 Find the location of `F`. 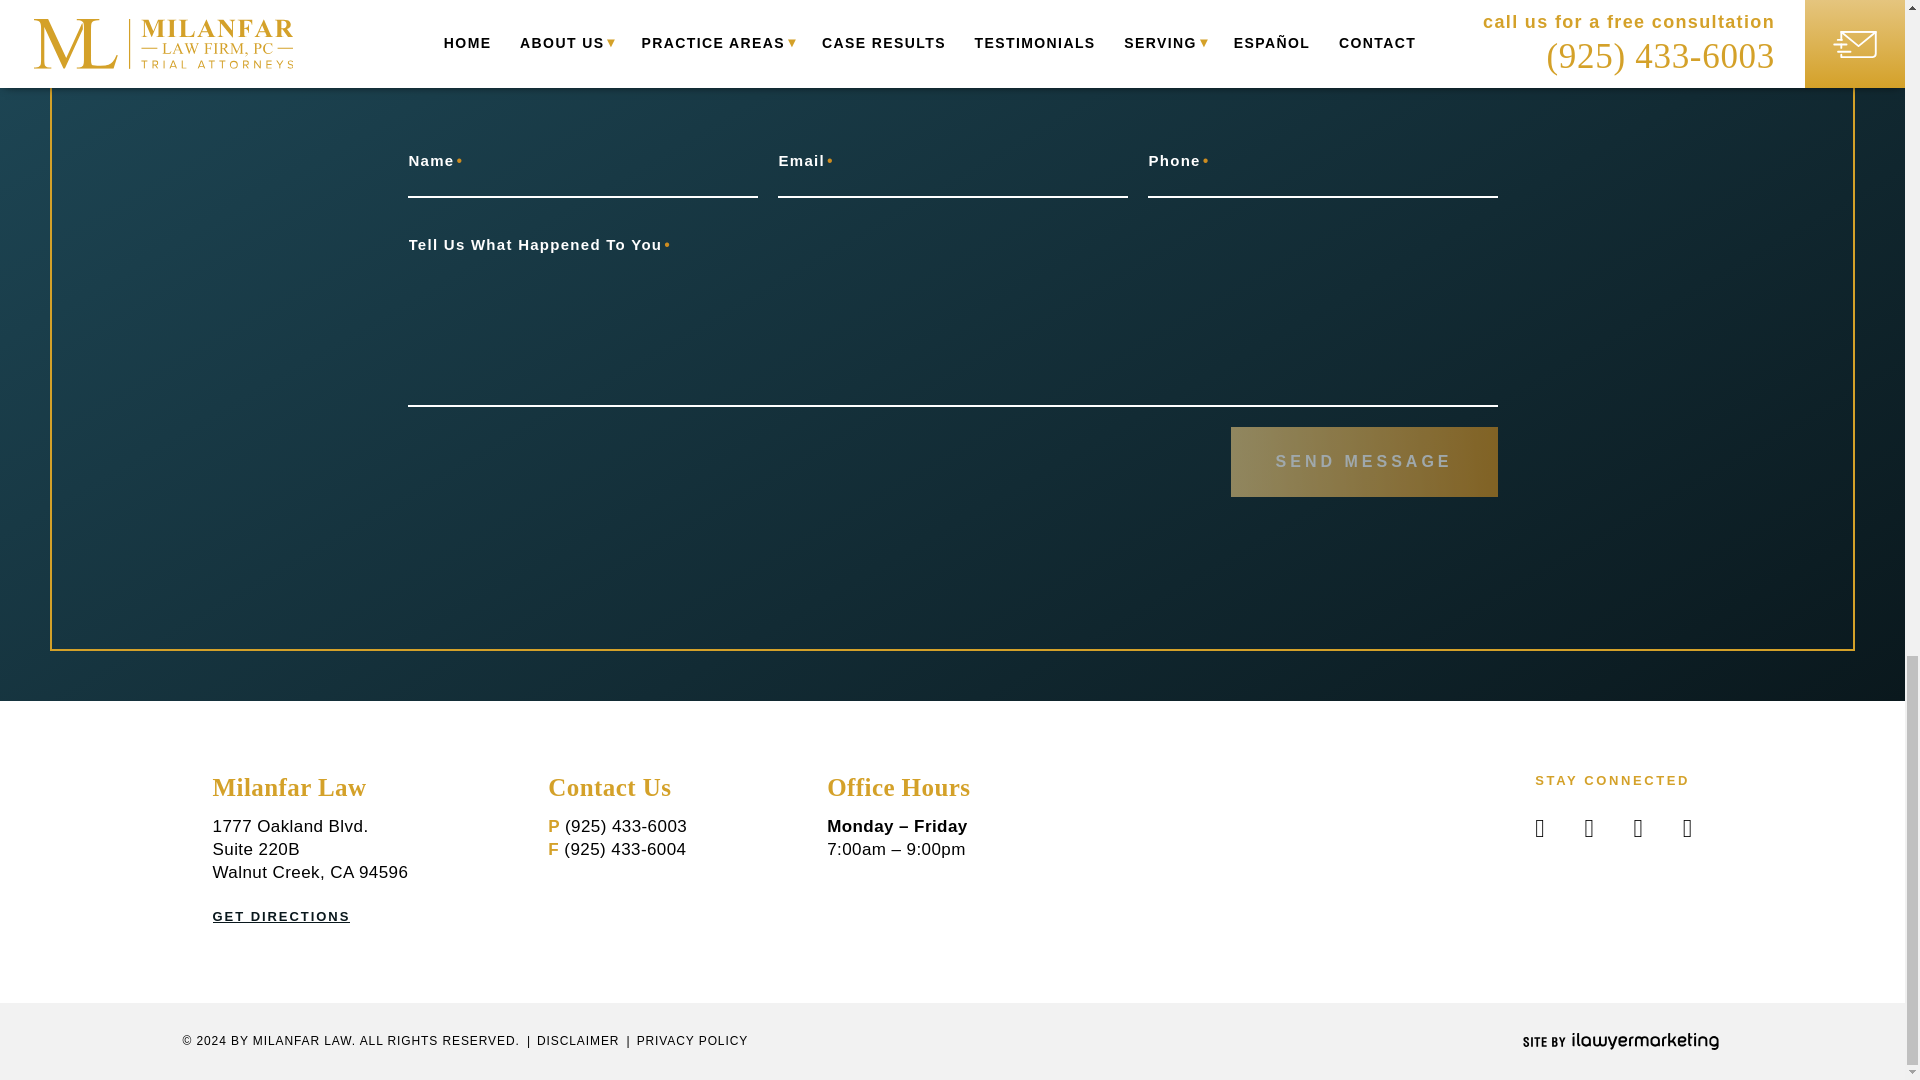

F is located at coordinates (624, 849).